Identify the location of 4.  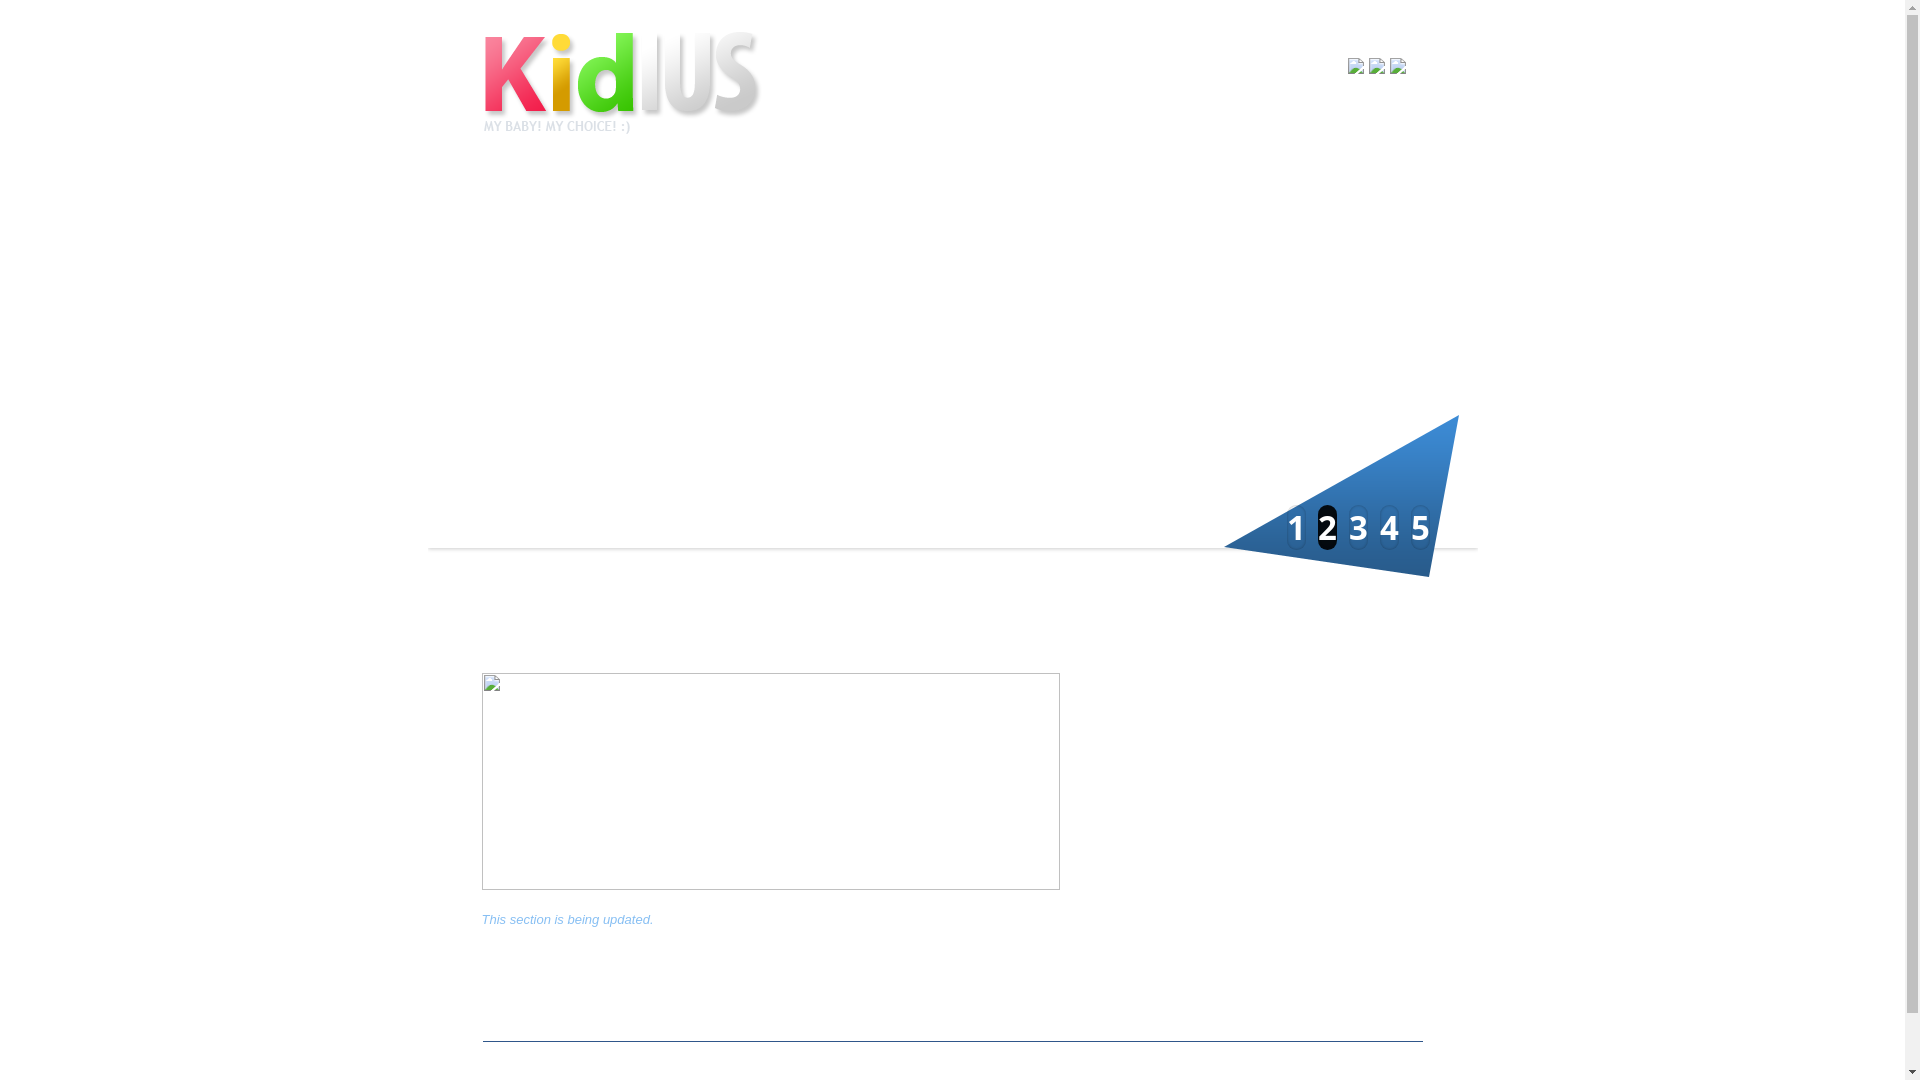
(1390, 528).